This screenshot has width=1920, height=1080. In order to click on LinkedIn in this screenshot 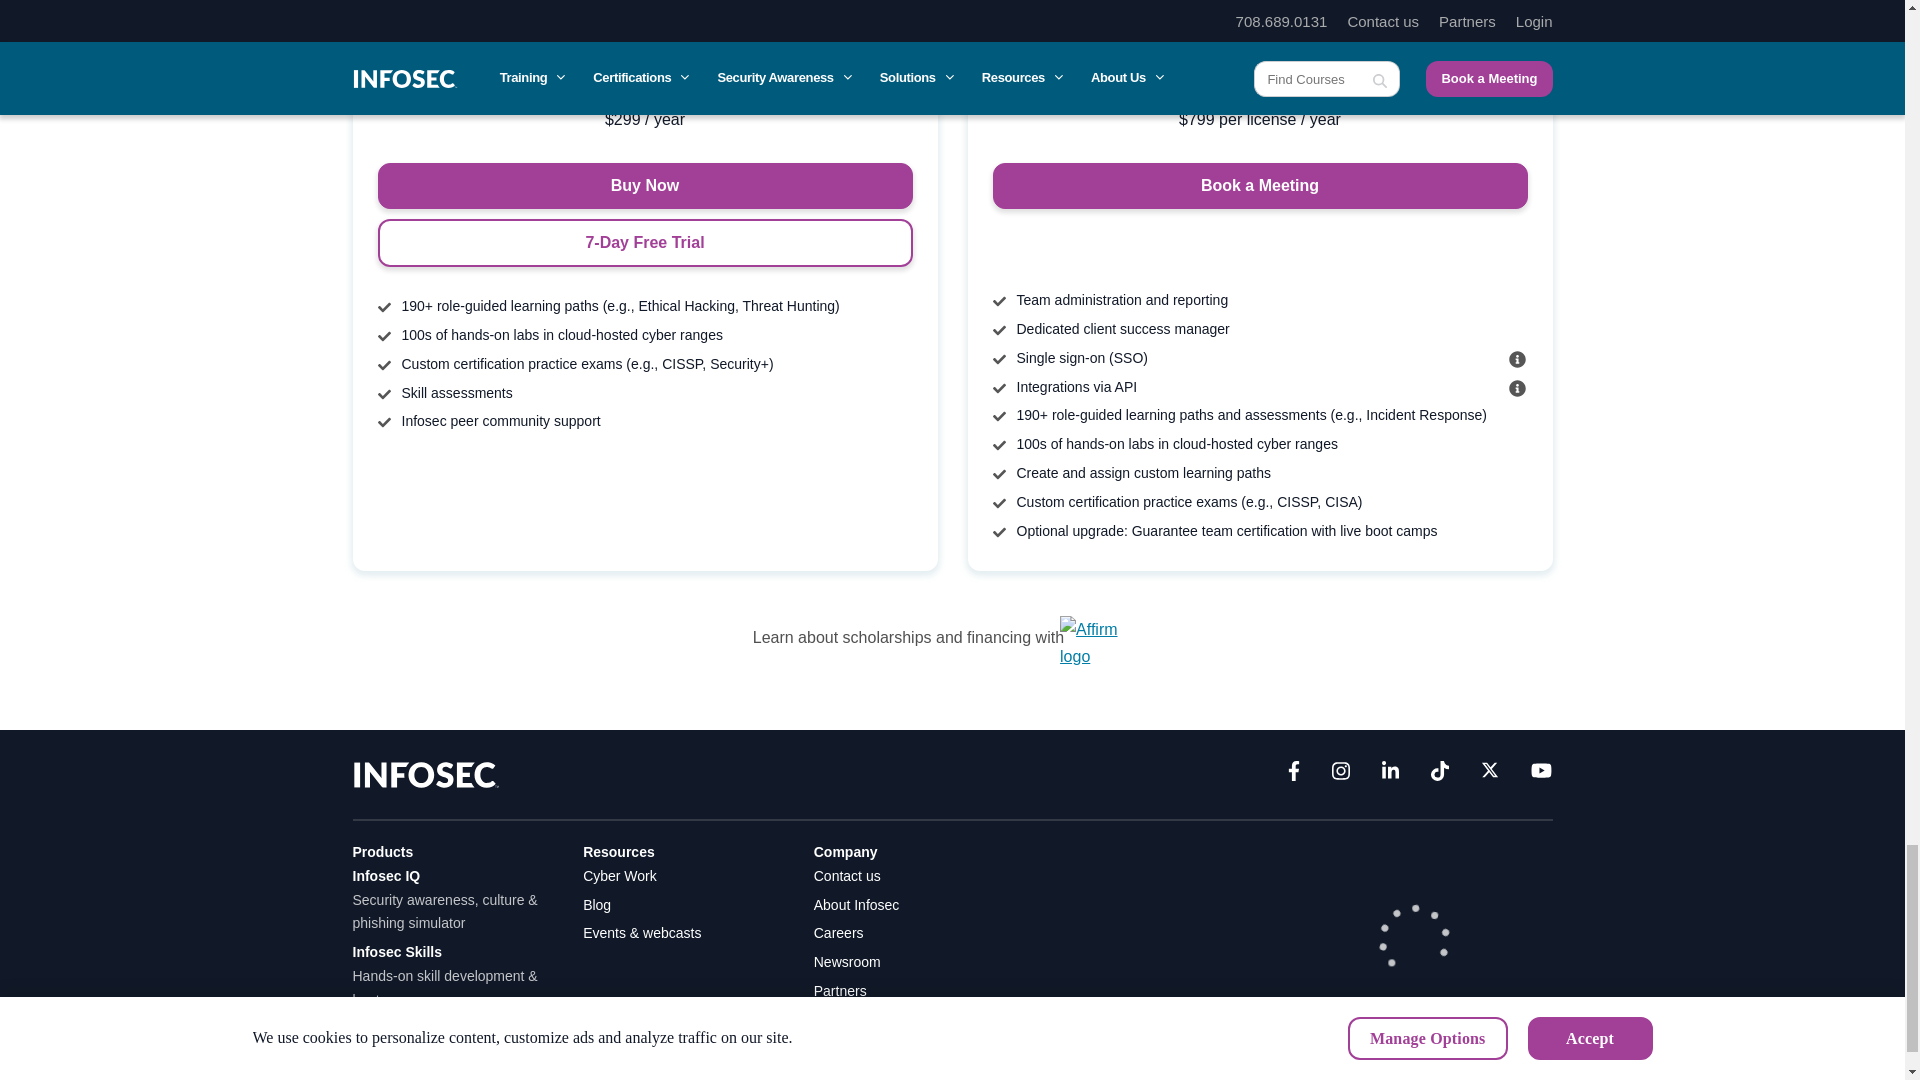, I will do `click(1390, 775)`.